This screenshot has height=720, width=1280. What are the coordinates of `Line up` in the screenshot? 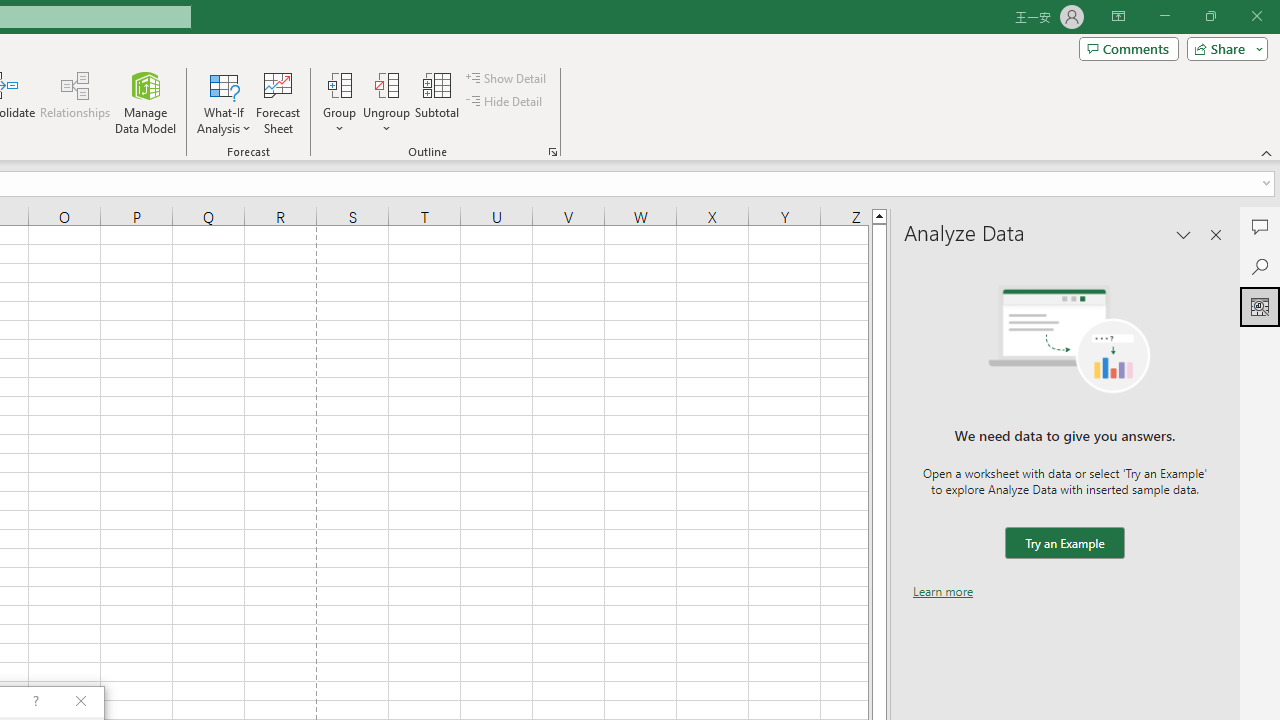 It's located at (879, 215).